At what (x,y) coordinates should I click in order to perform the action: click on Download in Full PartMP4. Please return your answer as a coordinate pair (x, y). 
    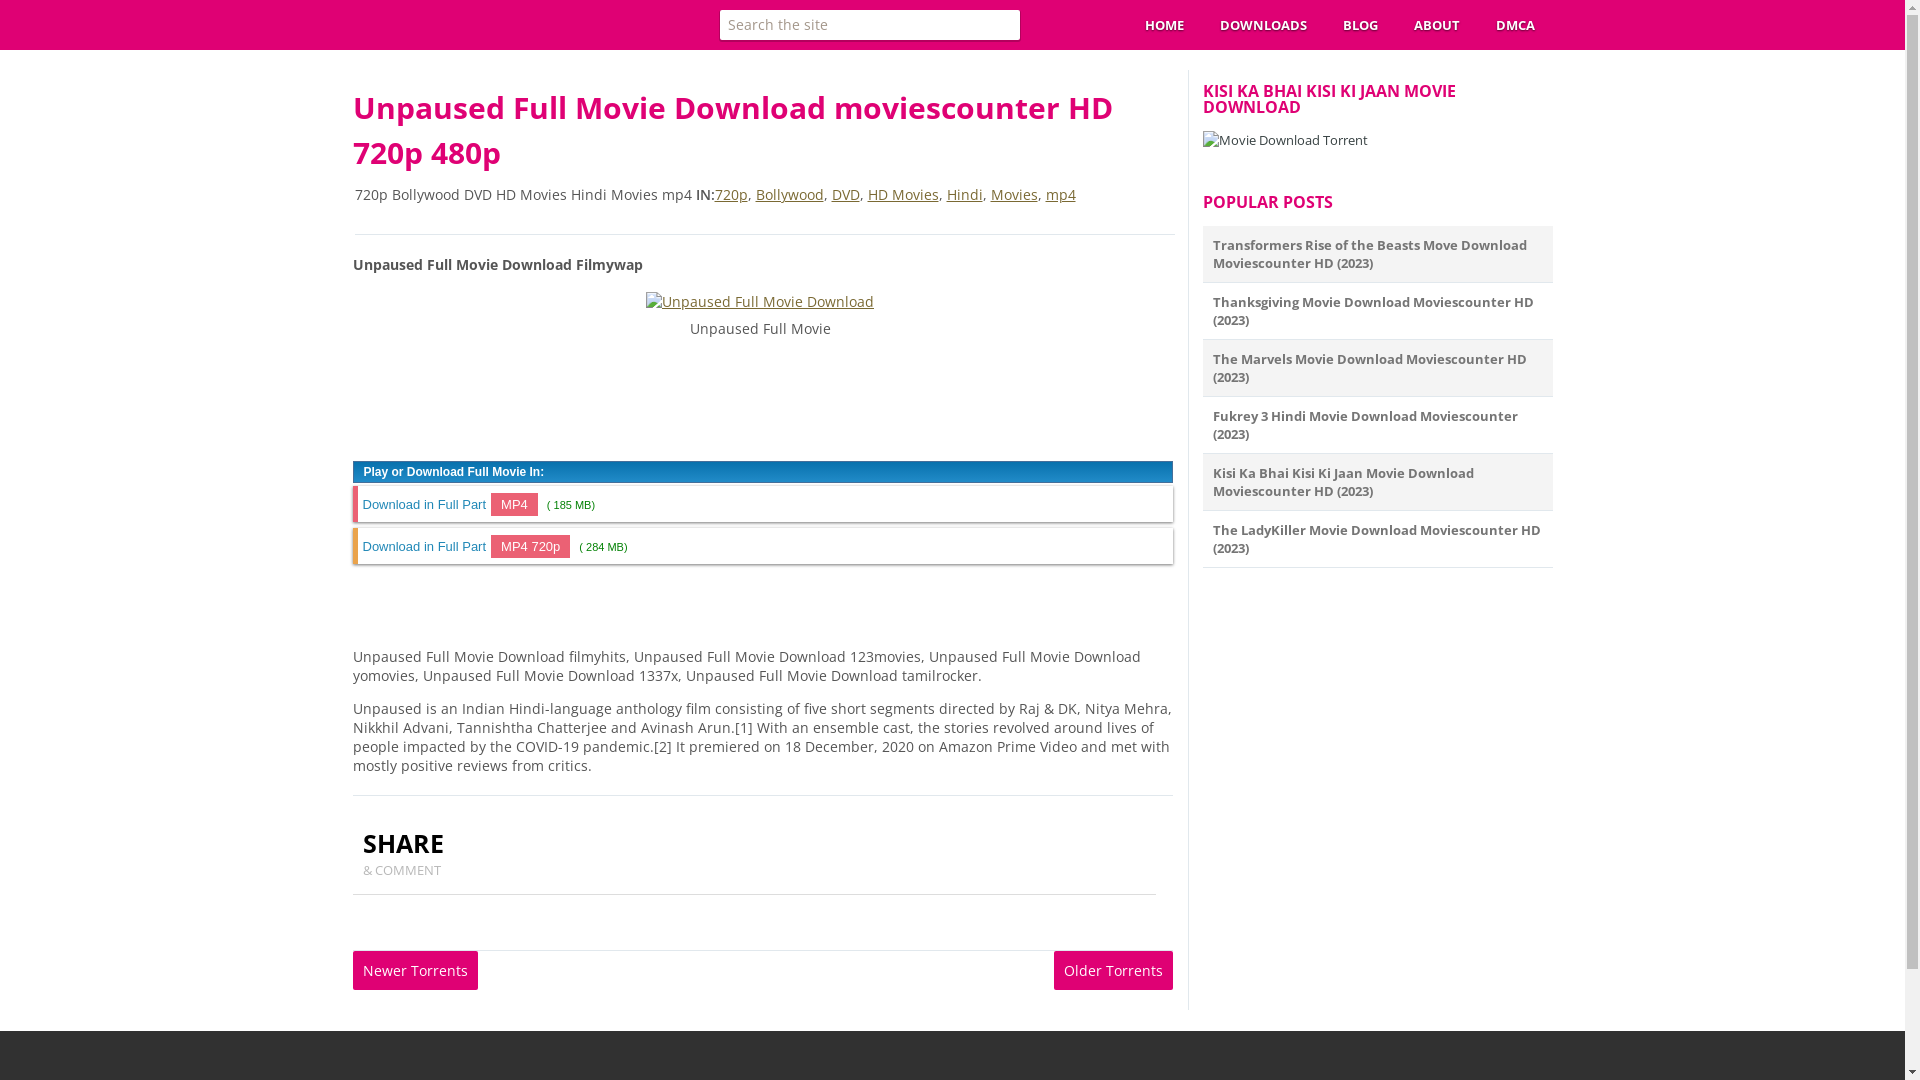
    Looking at the image, I should click on (452, 504).